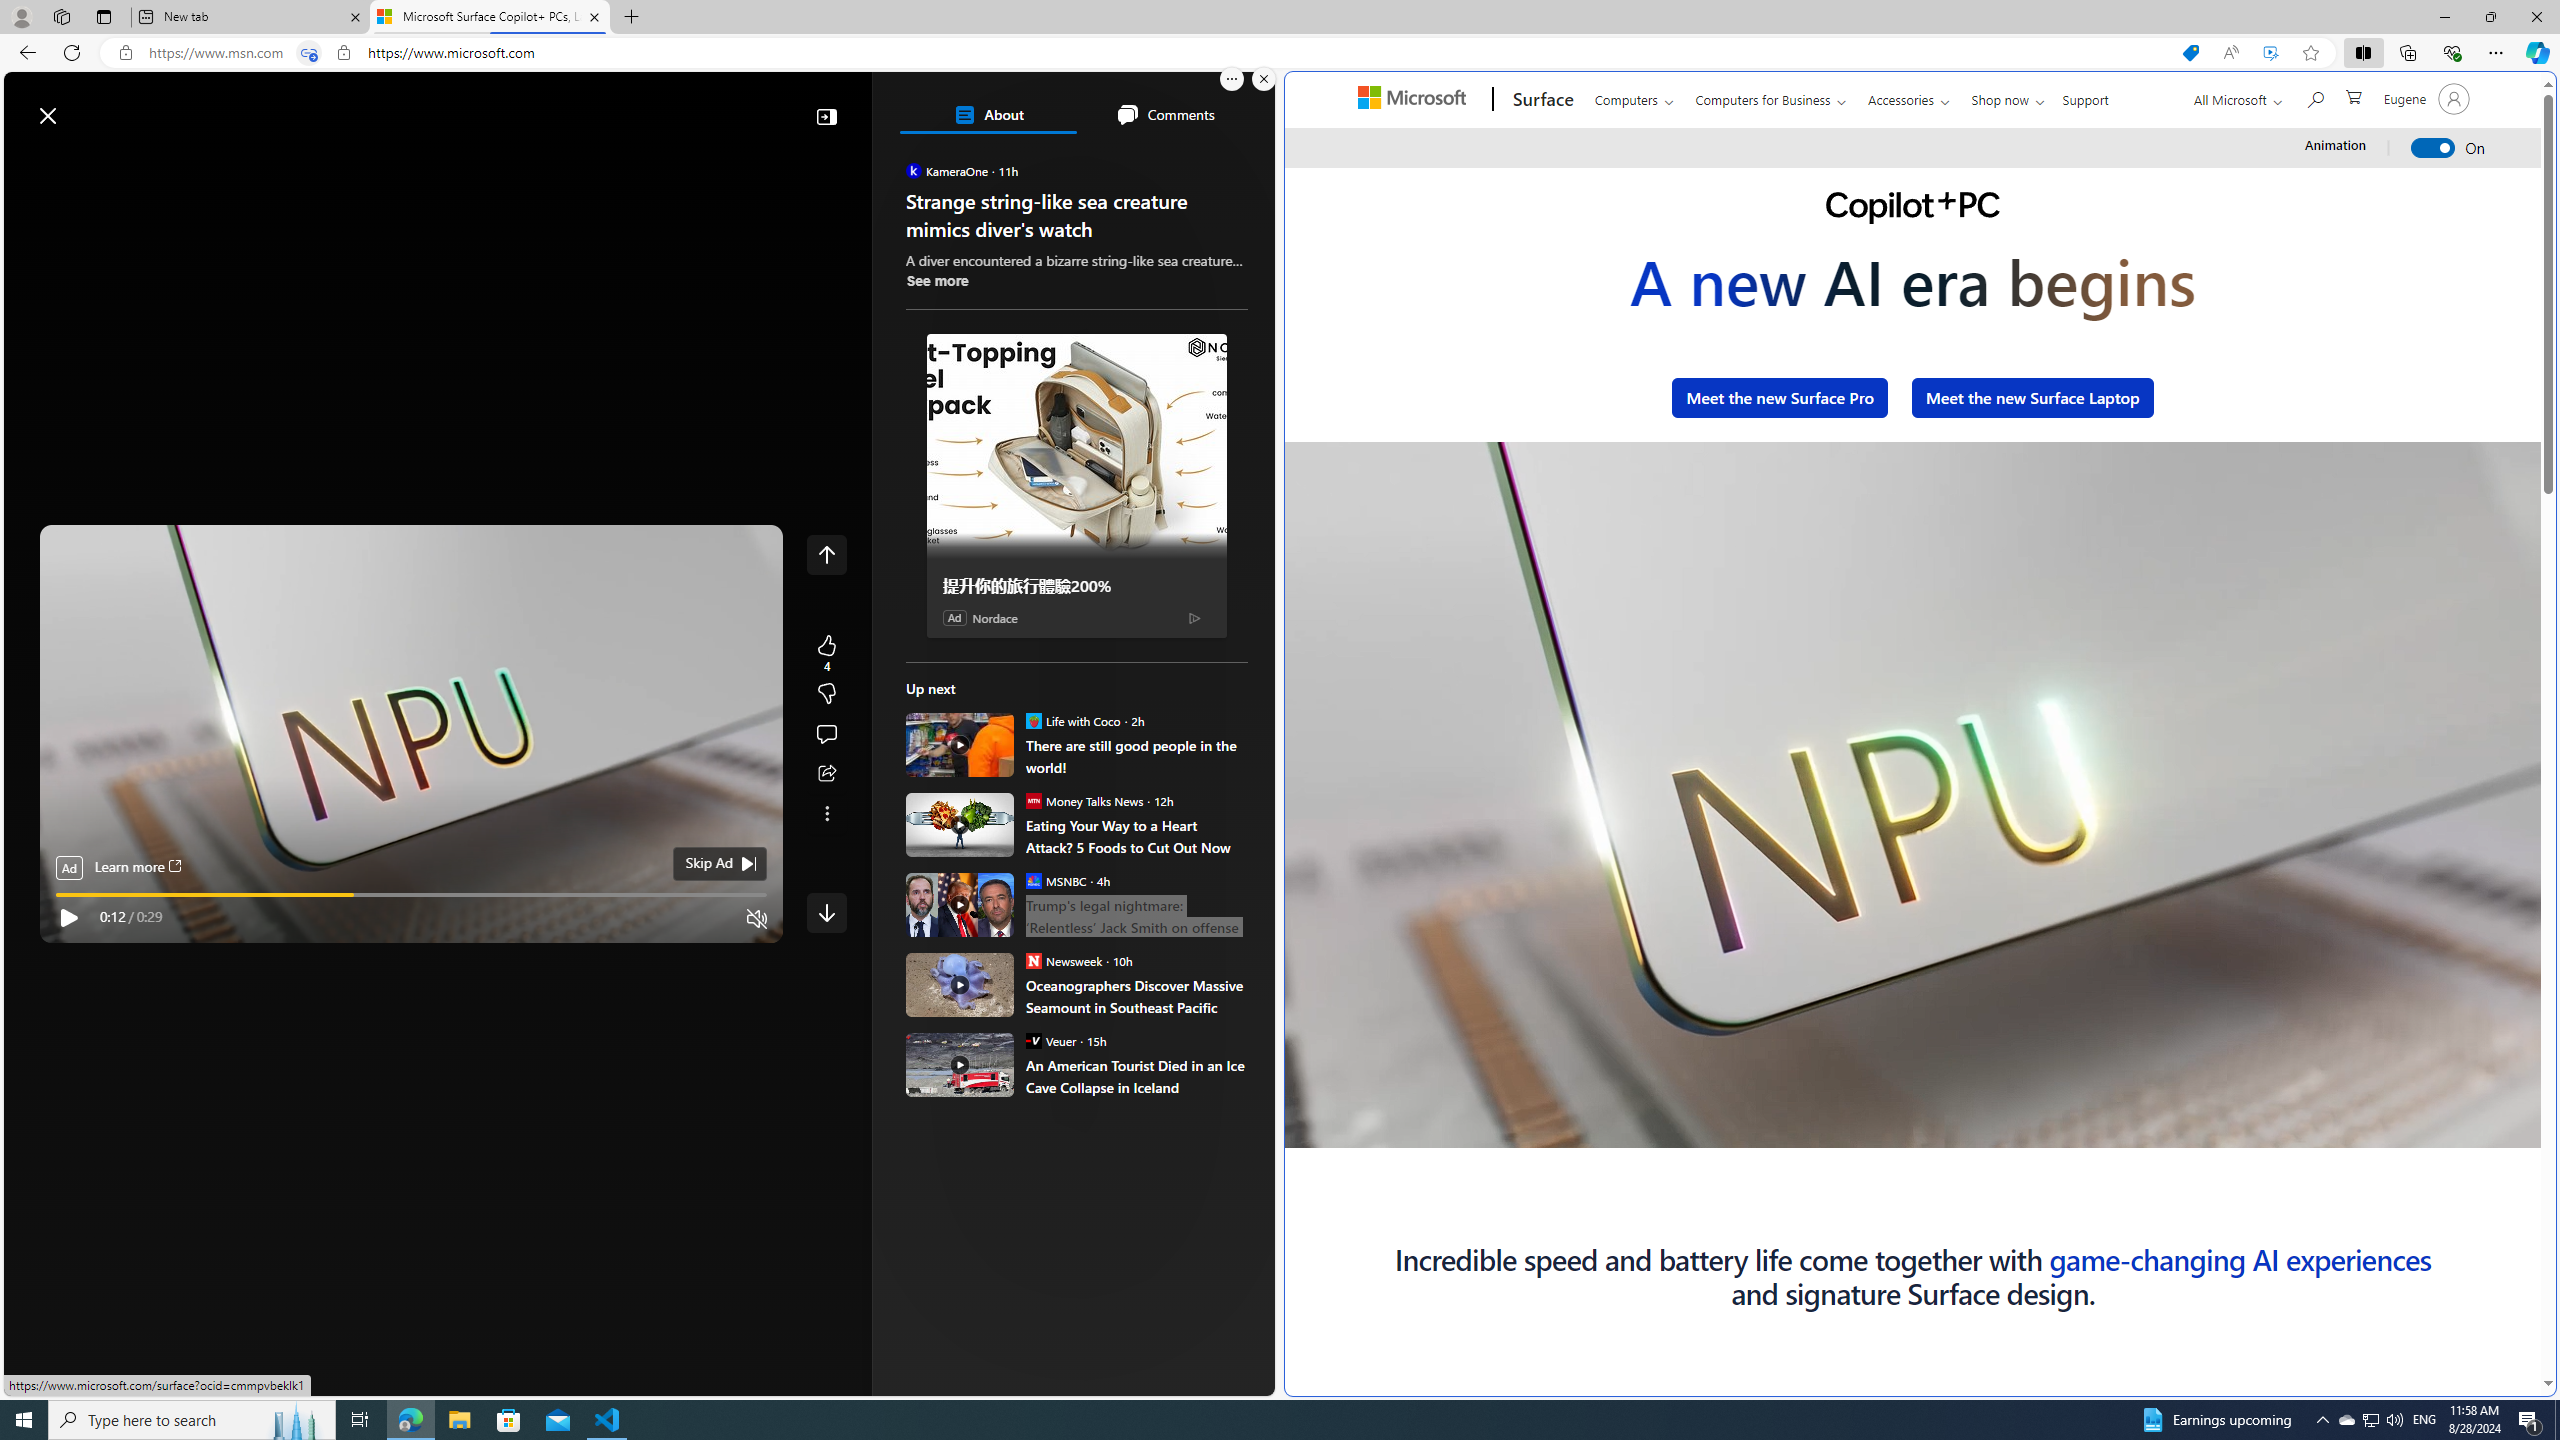 Image resolution: width=2560 pixels, height=1440 pixels. Describe the element at coordinates (284, 106) in the screenshot. I see `Web search` at that location.